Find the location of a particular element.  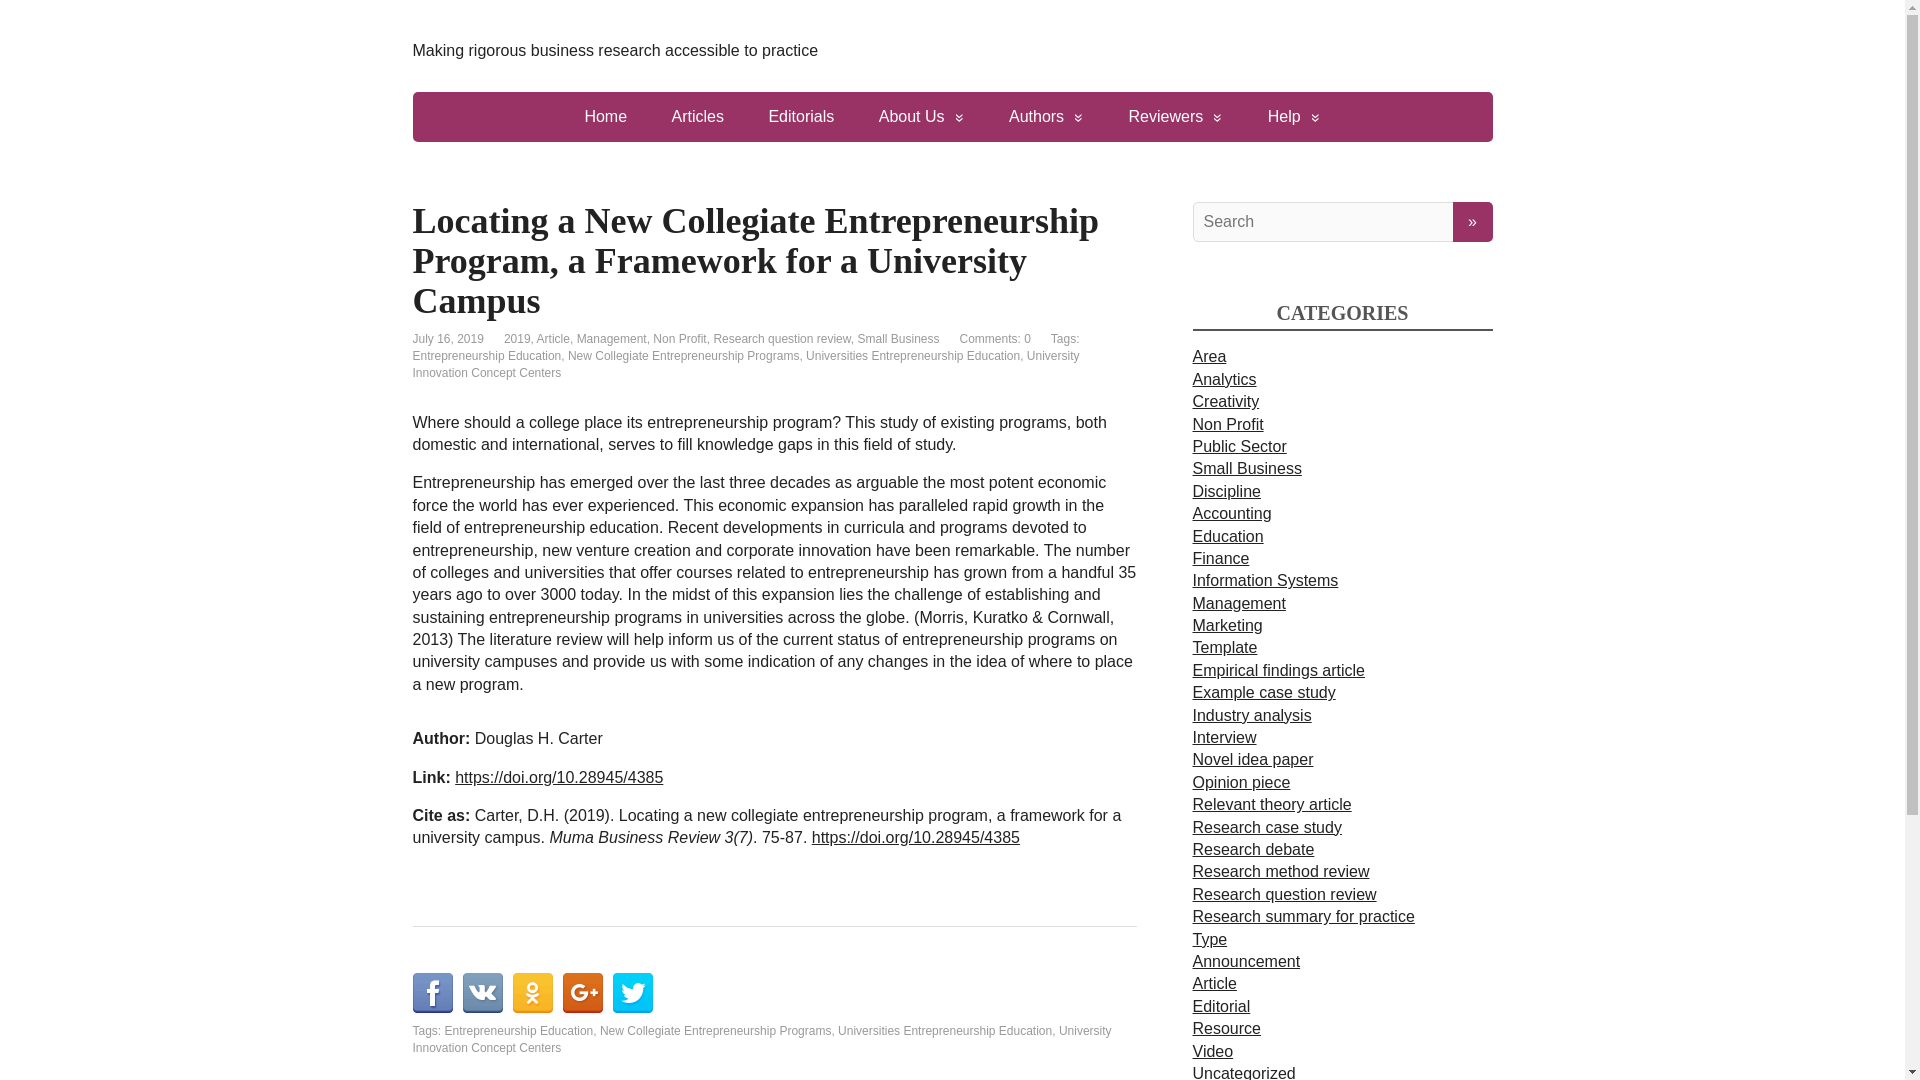

About Us is located at coordinates (921, 116).